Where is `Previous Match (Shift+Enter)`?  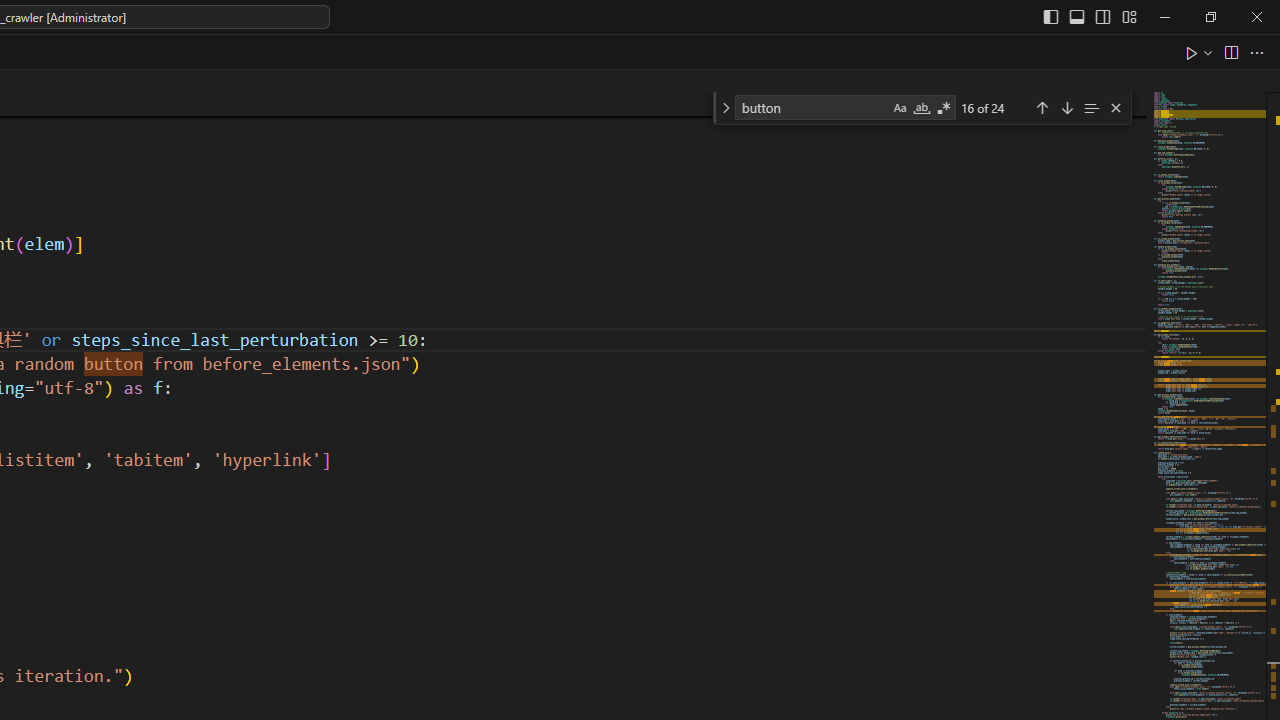
Previous Match (Shift+Enter) is located at coordinates (1042, 106).